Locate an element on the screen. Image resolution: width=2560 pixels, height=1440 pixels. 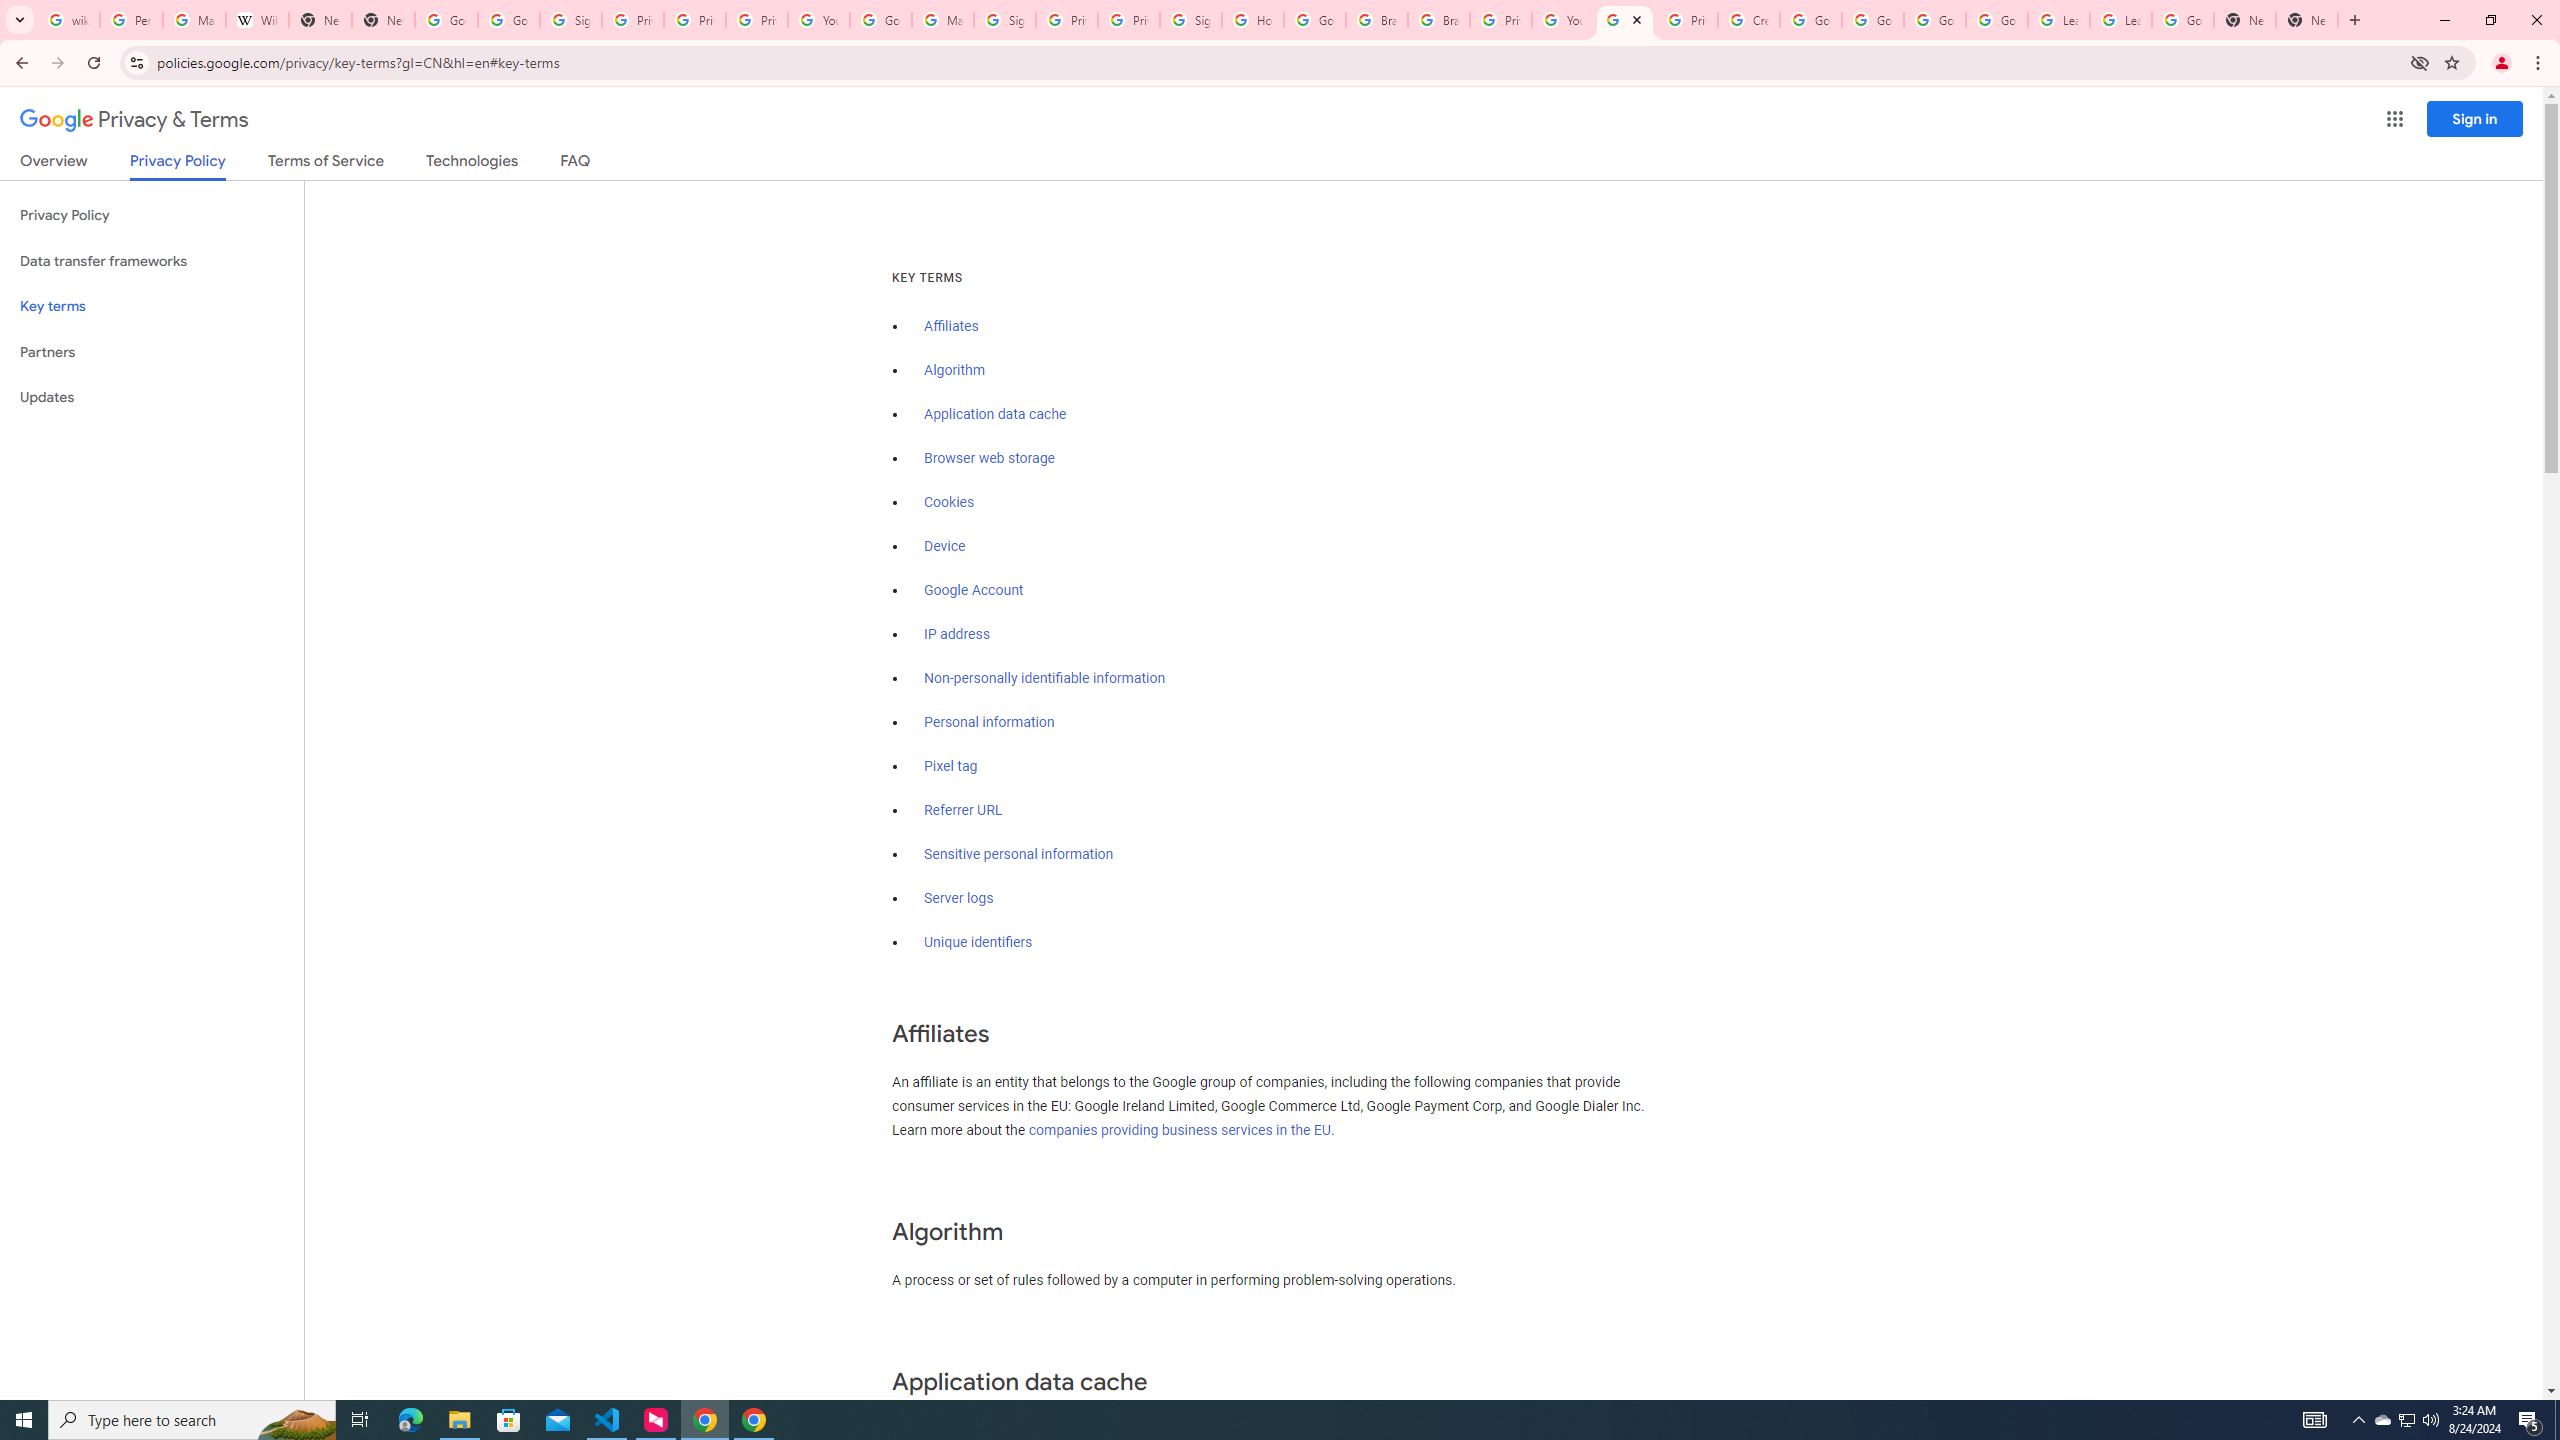
Cookies is located at coordinates (950, 502).